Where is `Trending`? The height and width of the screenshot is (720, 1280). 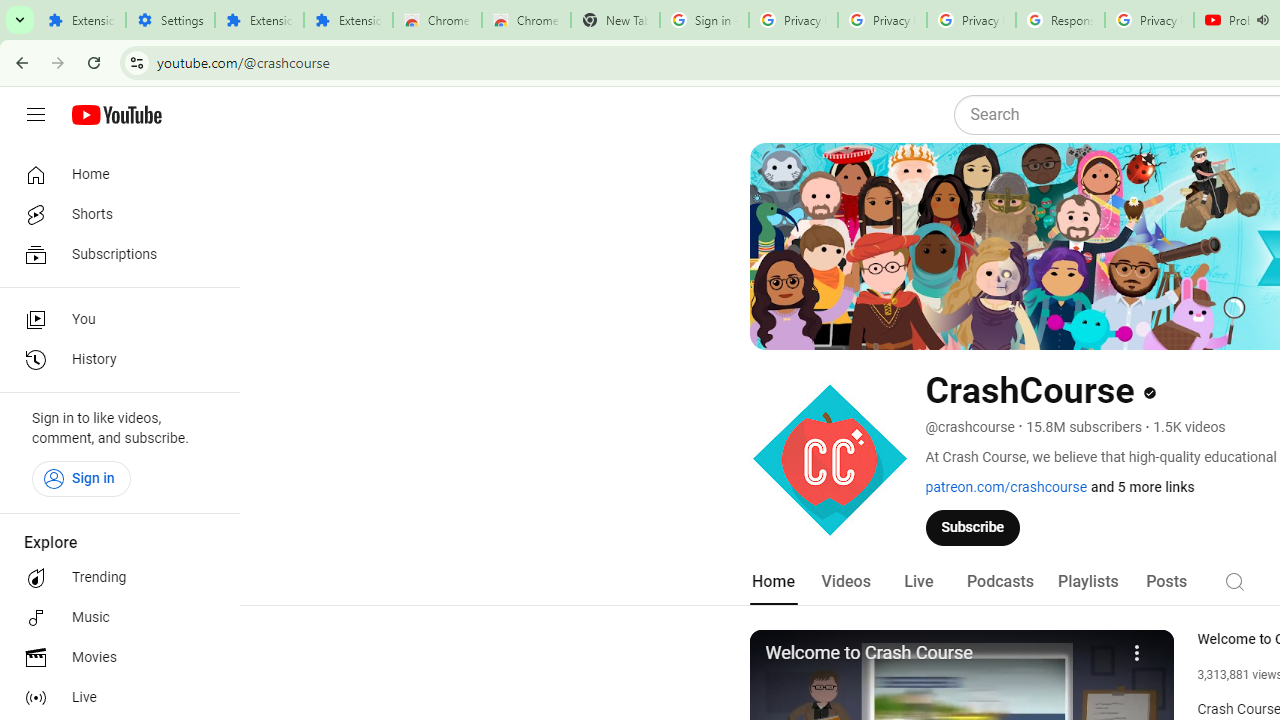
Trending is located at coordinates (114, 578).